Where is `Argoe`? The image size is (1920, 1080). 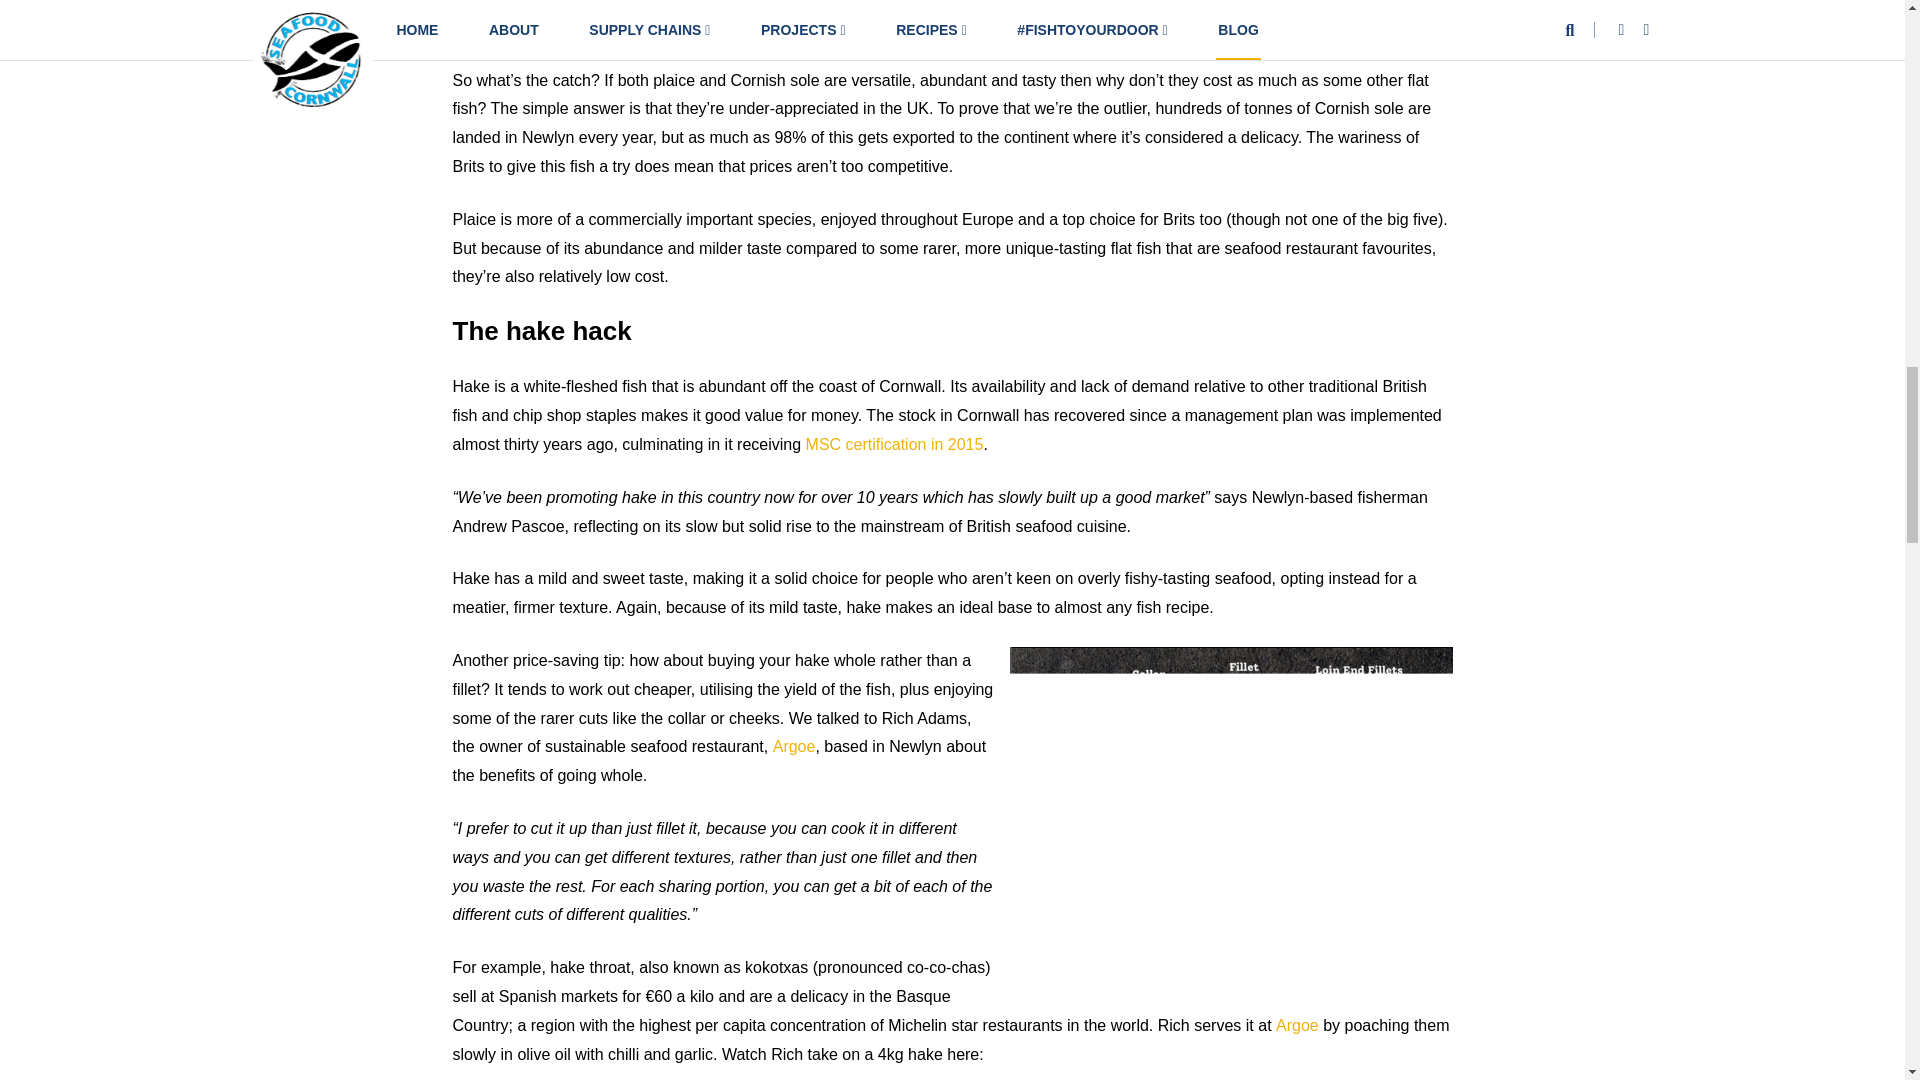 Argoe is located at coordinates (794, 746).